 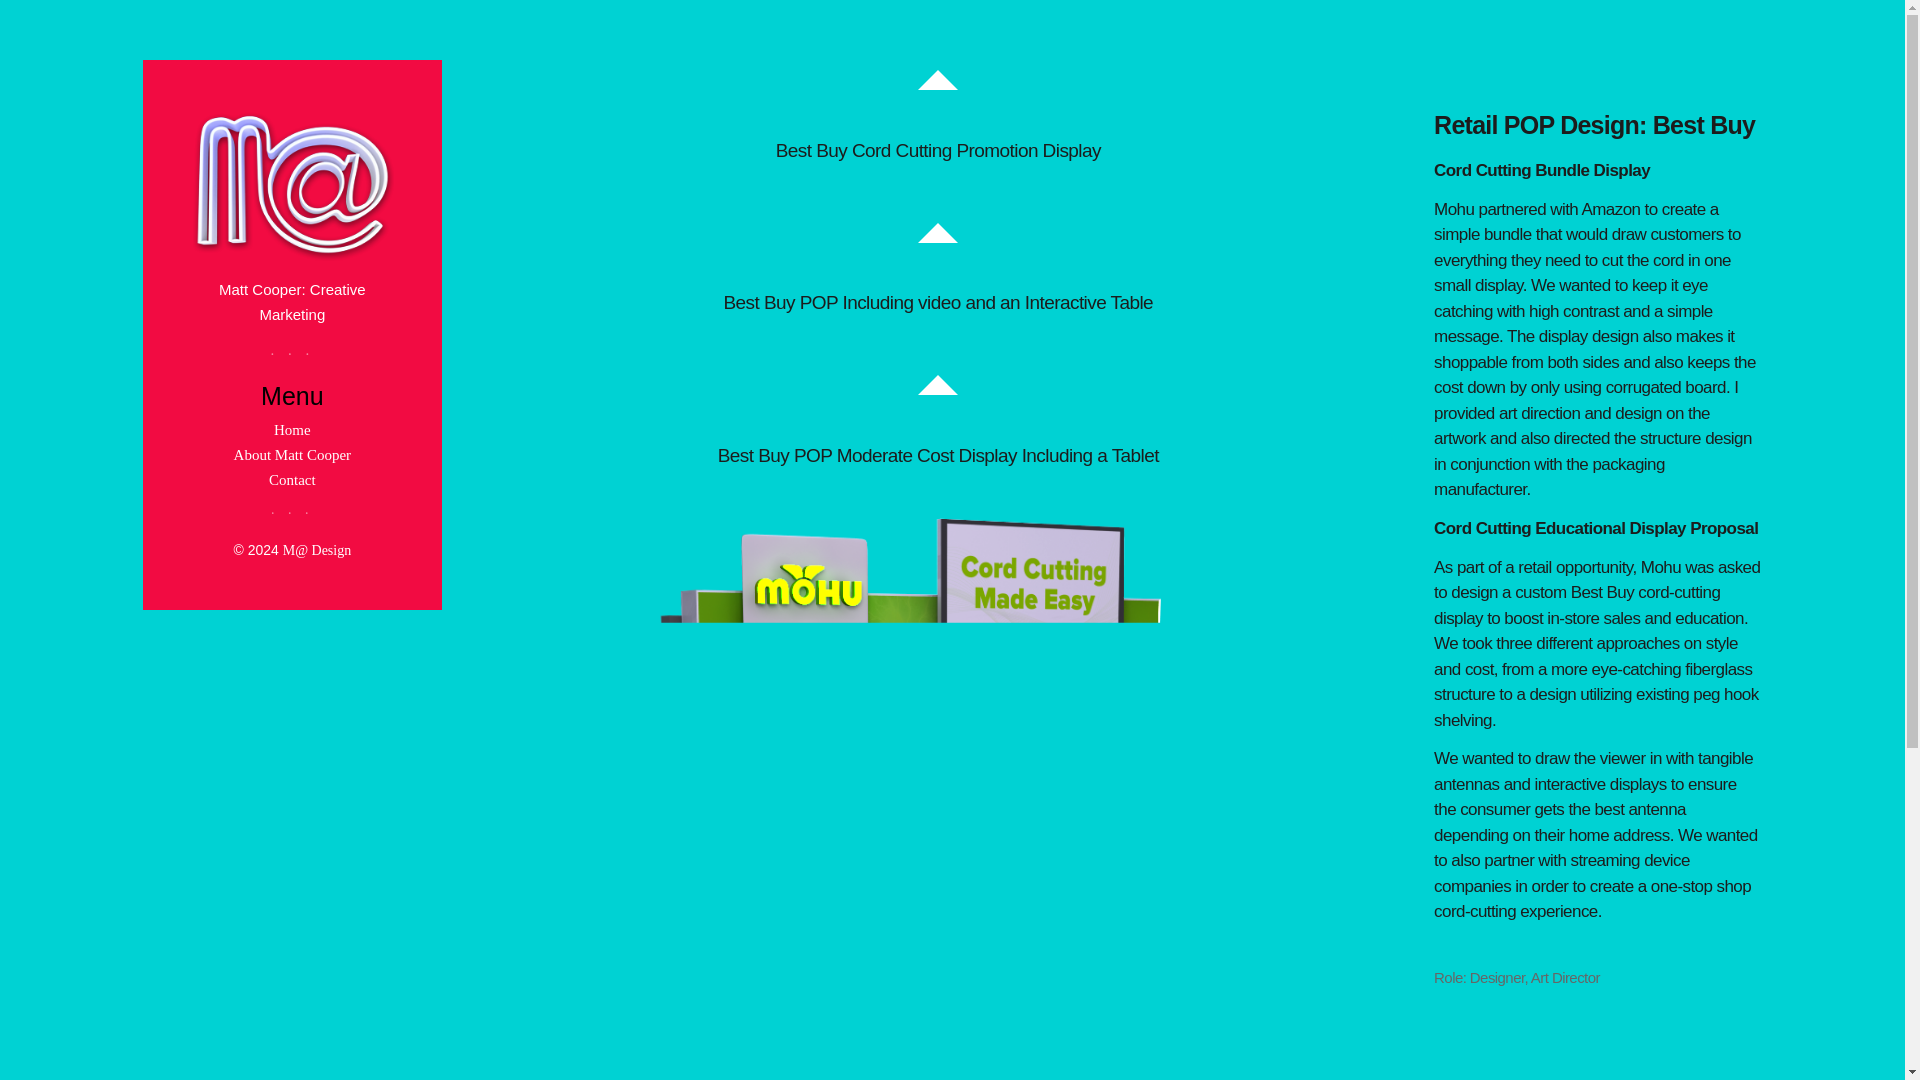 What do you see at coordinates (938, 939) in the screenshot?
I see `Best Buy POP Minimal Option Without Electronics` at bounding box center [938, 939].